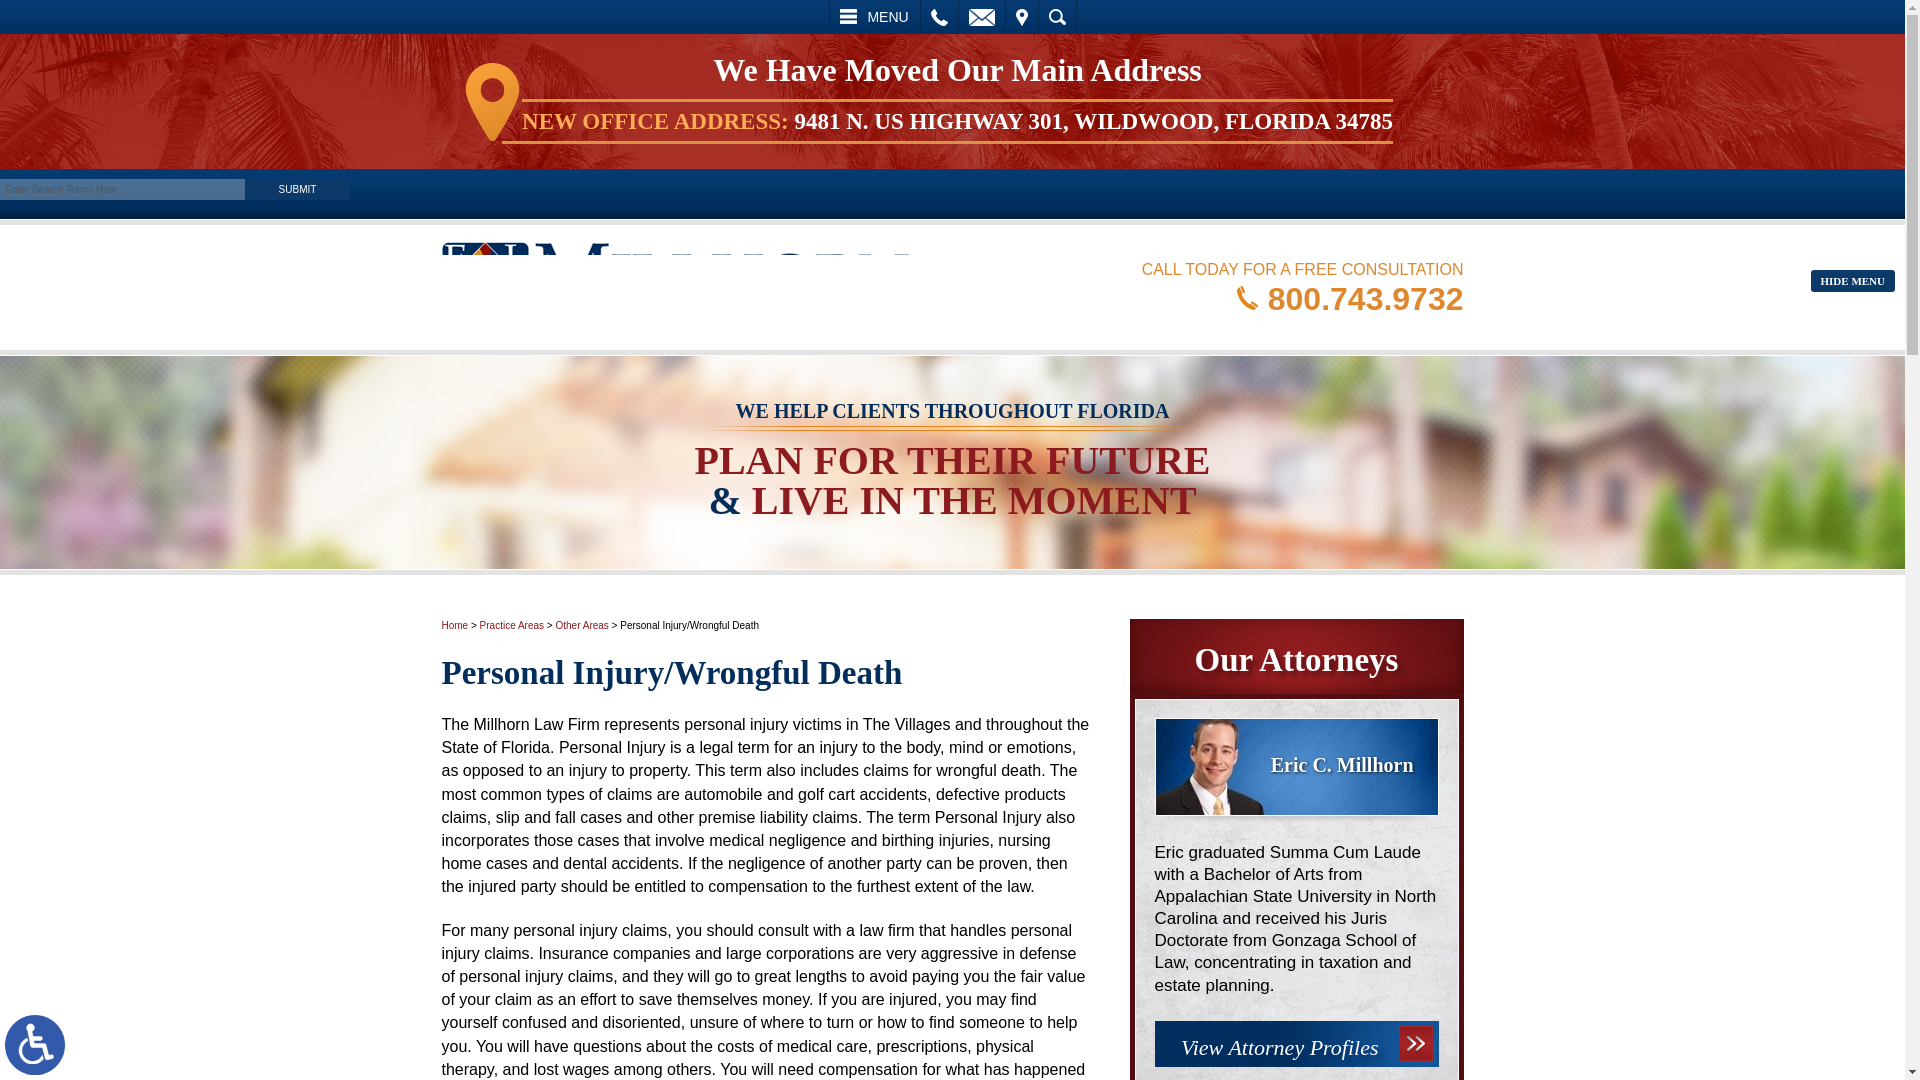  Describe the element at coordinates (35, 1044) in the screenshot. I see `Switch to ADA Accessible Theme` at that location.